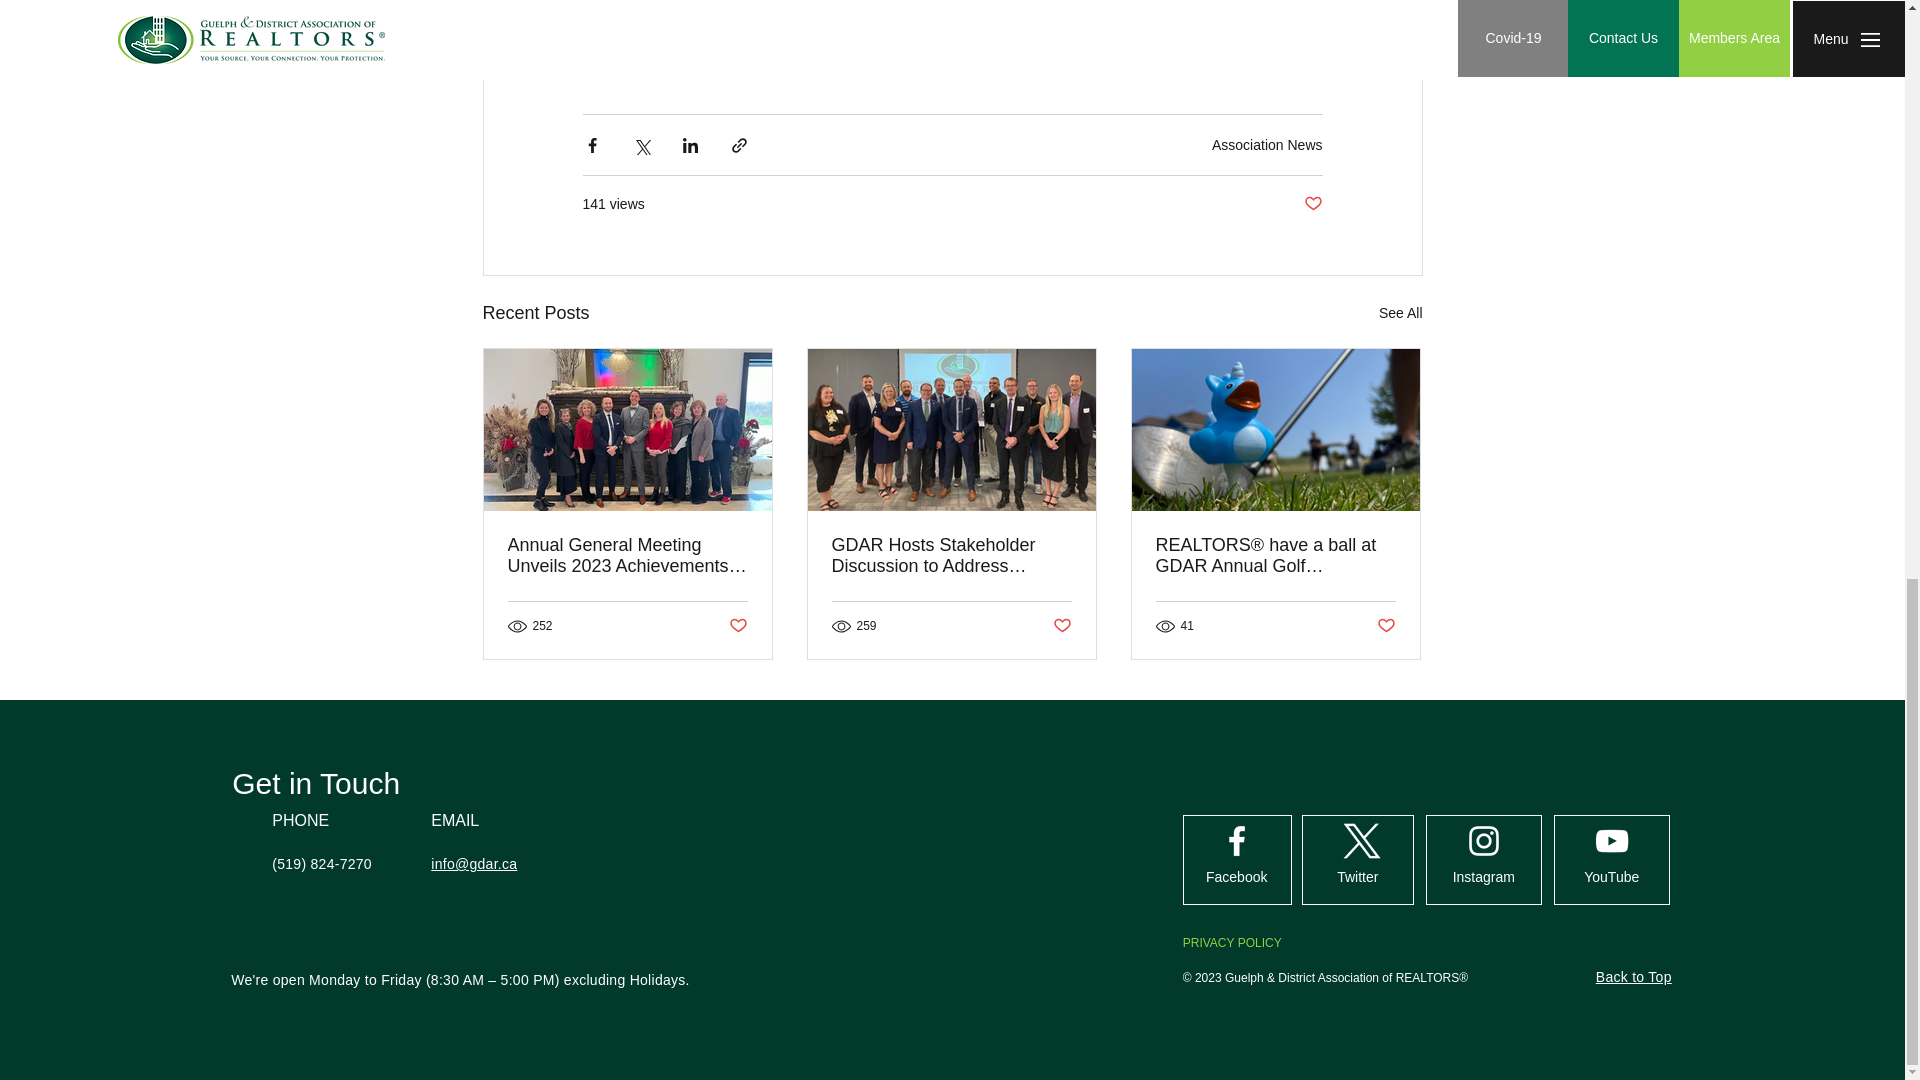 This screenshot has height=1080, width=1920. I want to click on PRIVACY POLICY, so click(1232, 943).